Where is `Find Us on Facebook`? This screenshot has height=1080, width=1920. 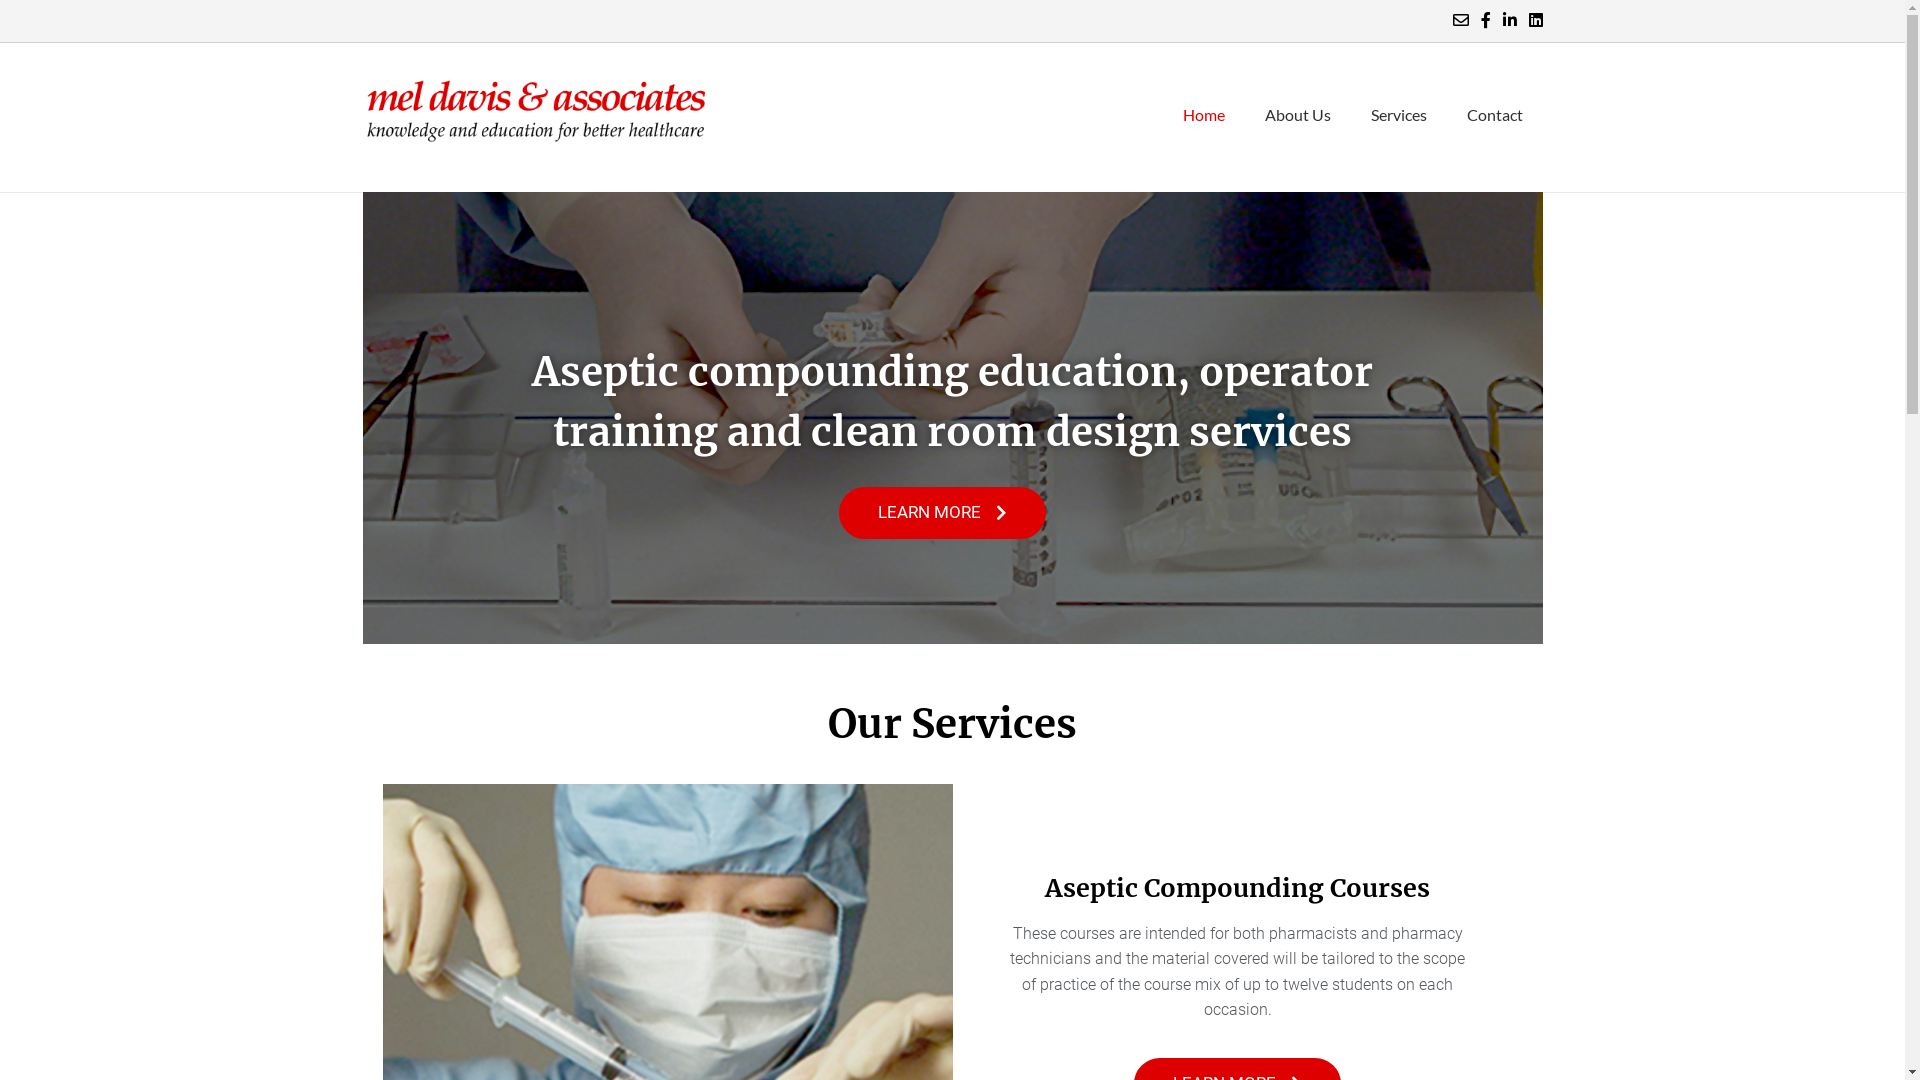
Find Us on Facebook is located at coordinates (1485, 20).